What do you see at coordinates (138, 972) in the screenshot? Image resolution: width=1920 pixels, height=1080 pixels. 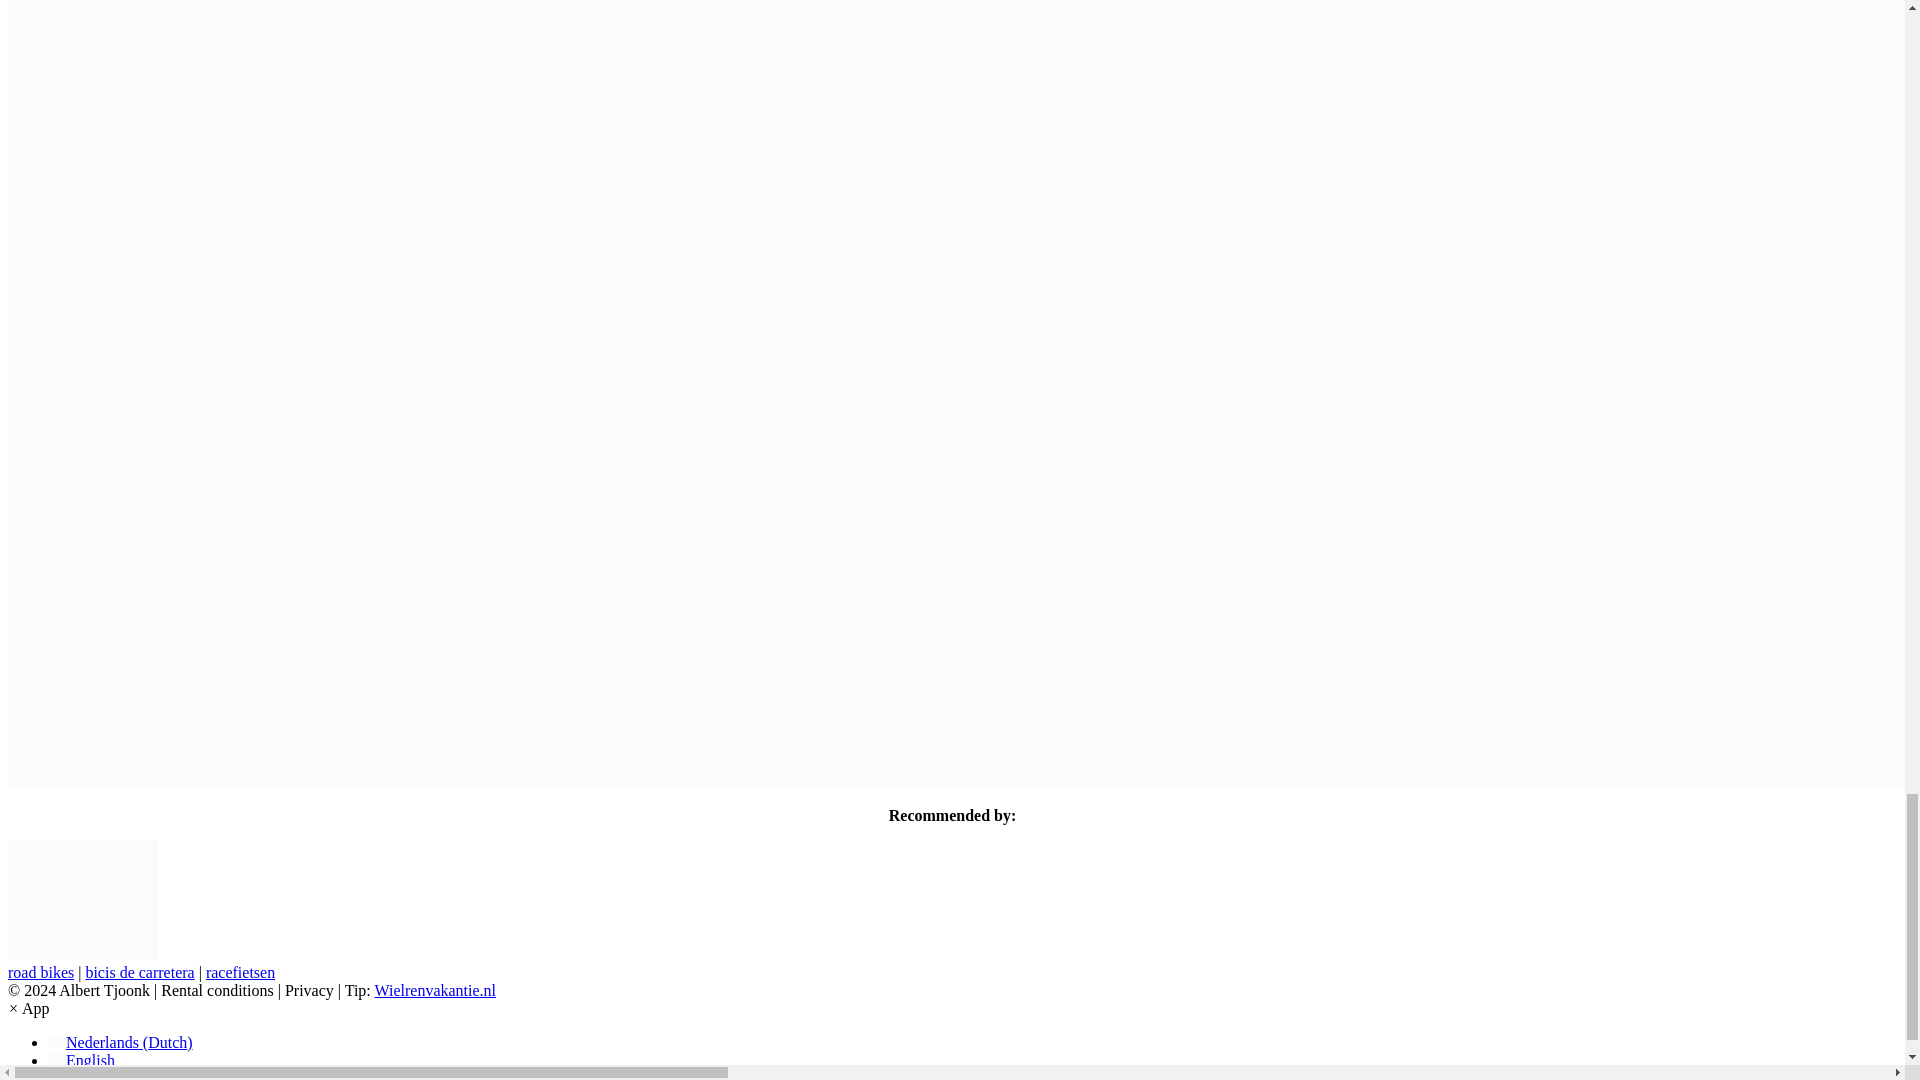 I see `bicis de carretera` at bounding box center [138, 972].